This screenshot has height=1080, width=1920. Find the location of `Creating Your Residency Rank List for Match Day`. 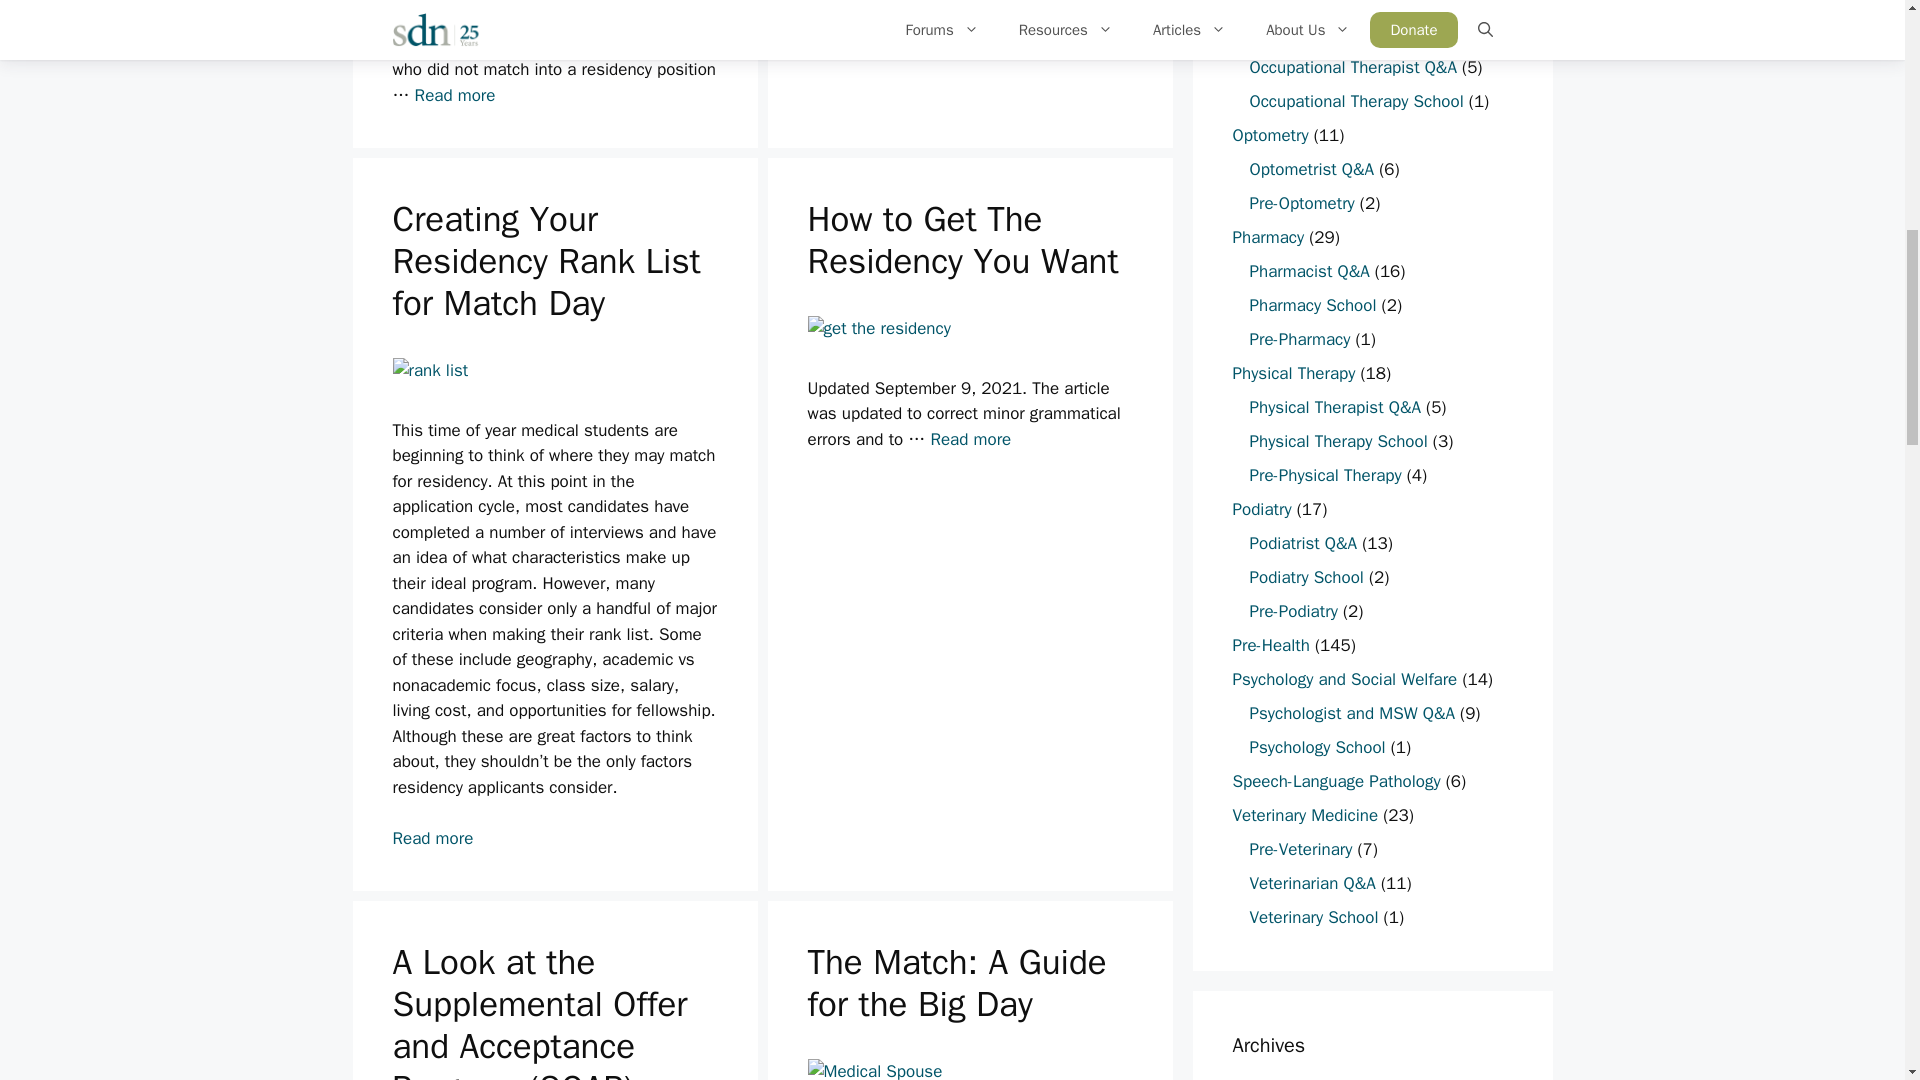

Creating Your Residency Rank List for Match Day is located at coordinates (432, 838).